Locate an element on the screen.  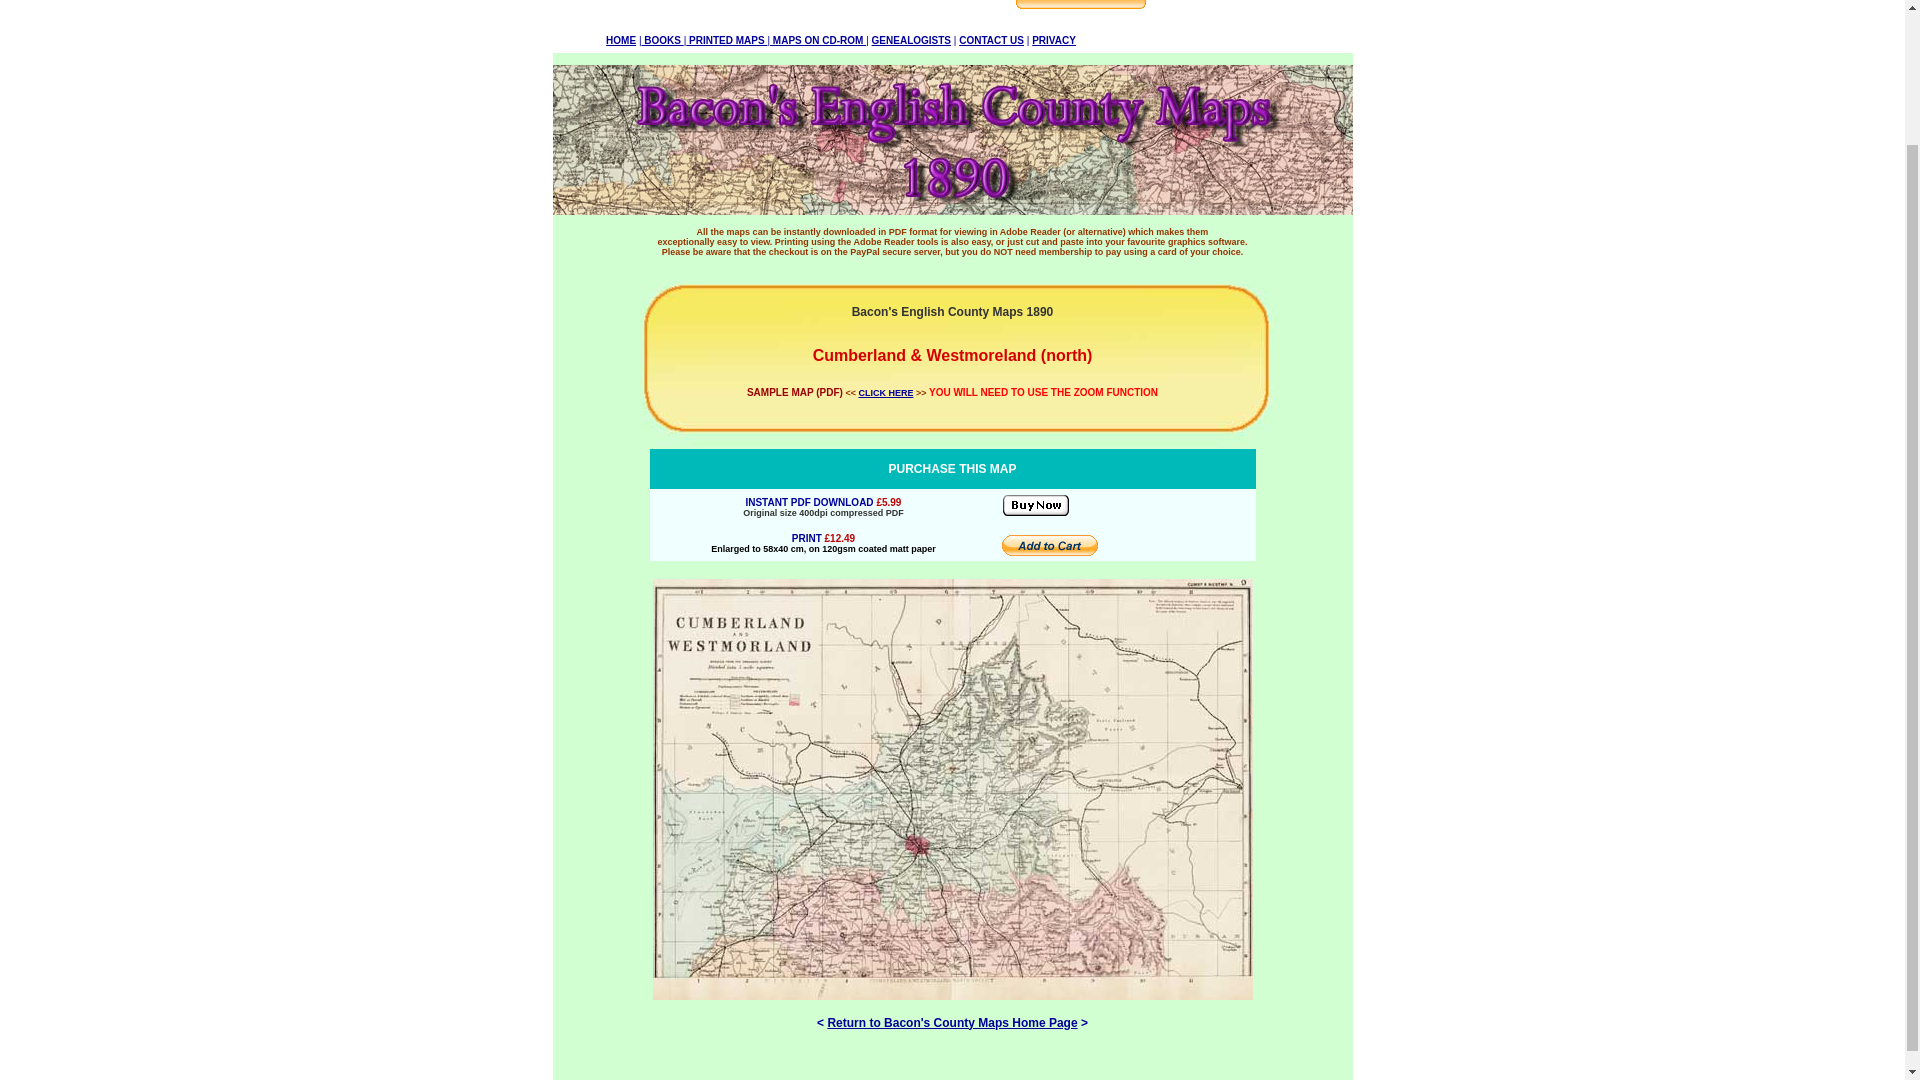
PRIVACY is located at coordinates (1054, 40).